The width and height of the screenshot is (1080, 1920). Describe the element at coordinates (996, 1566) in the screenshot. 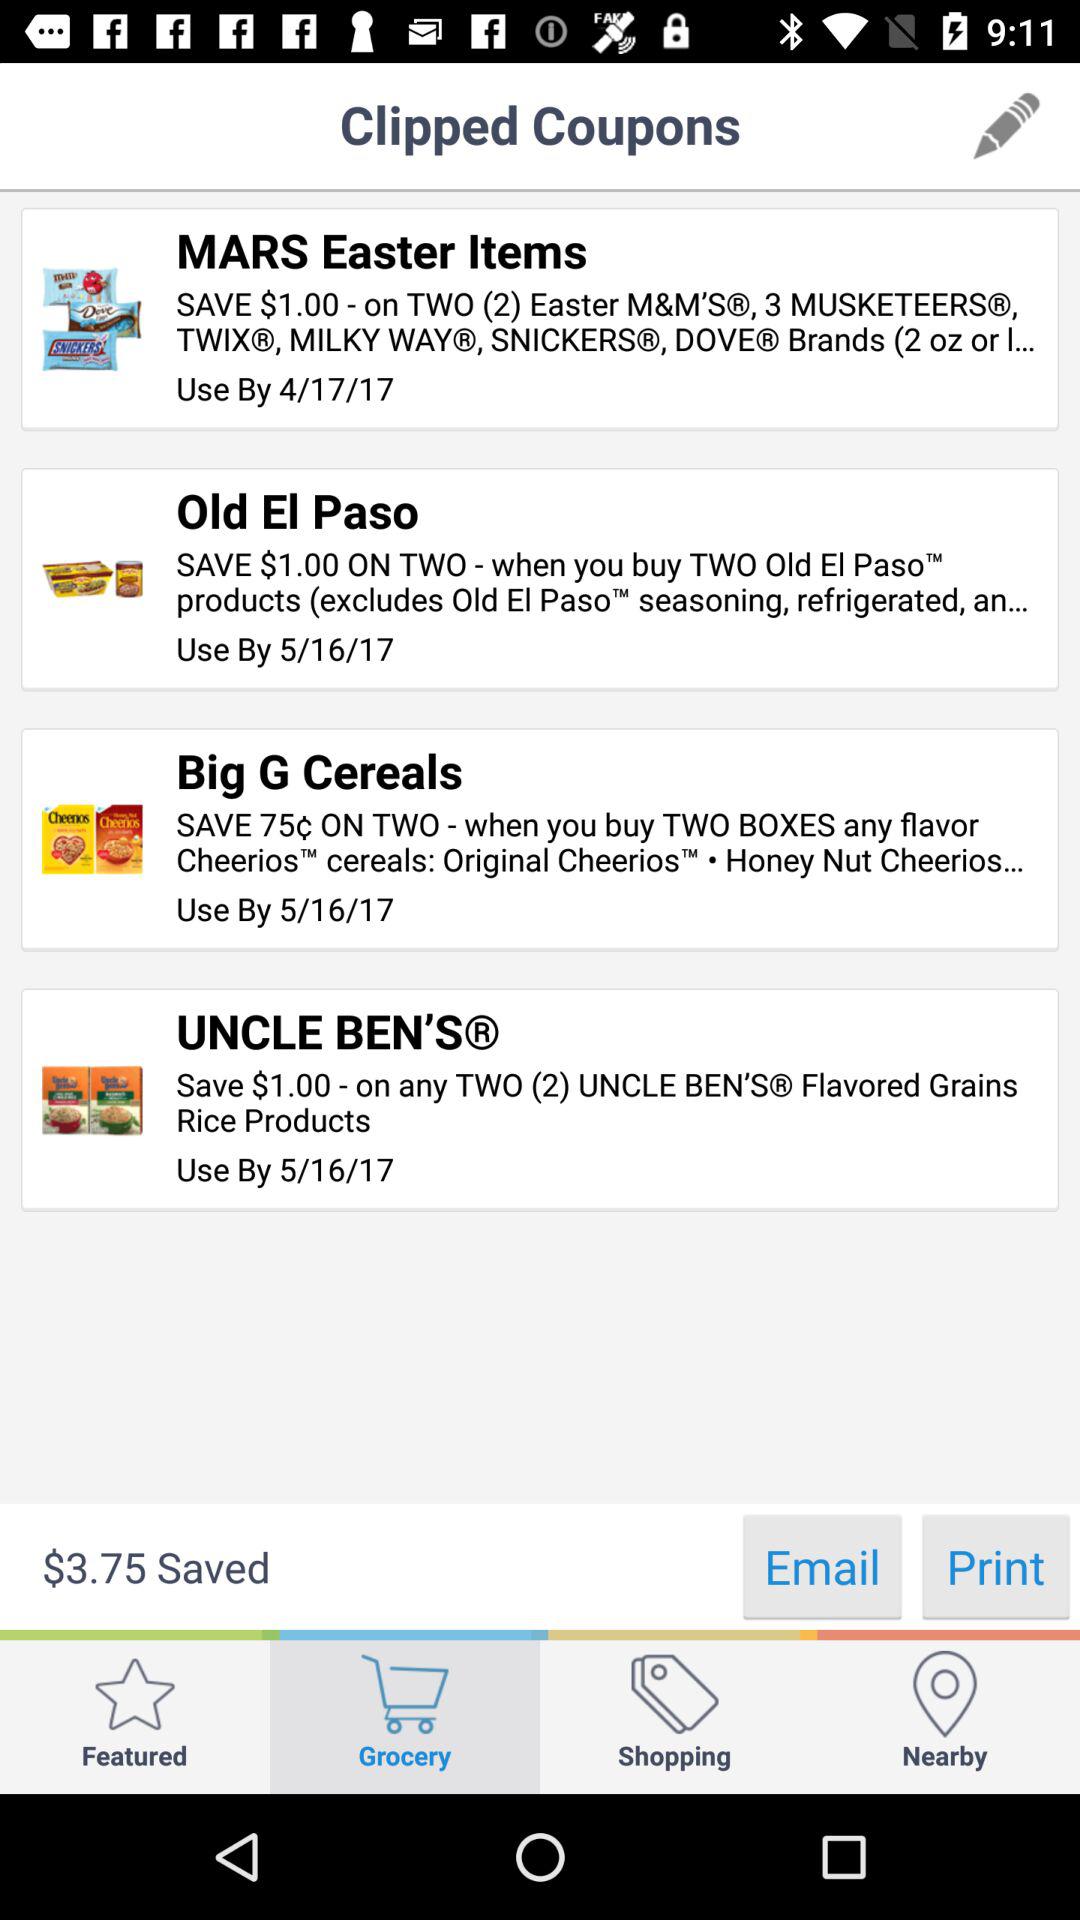

I see `open print icon` at that location.